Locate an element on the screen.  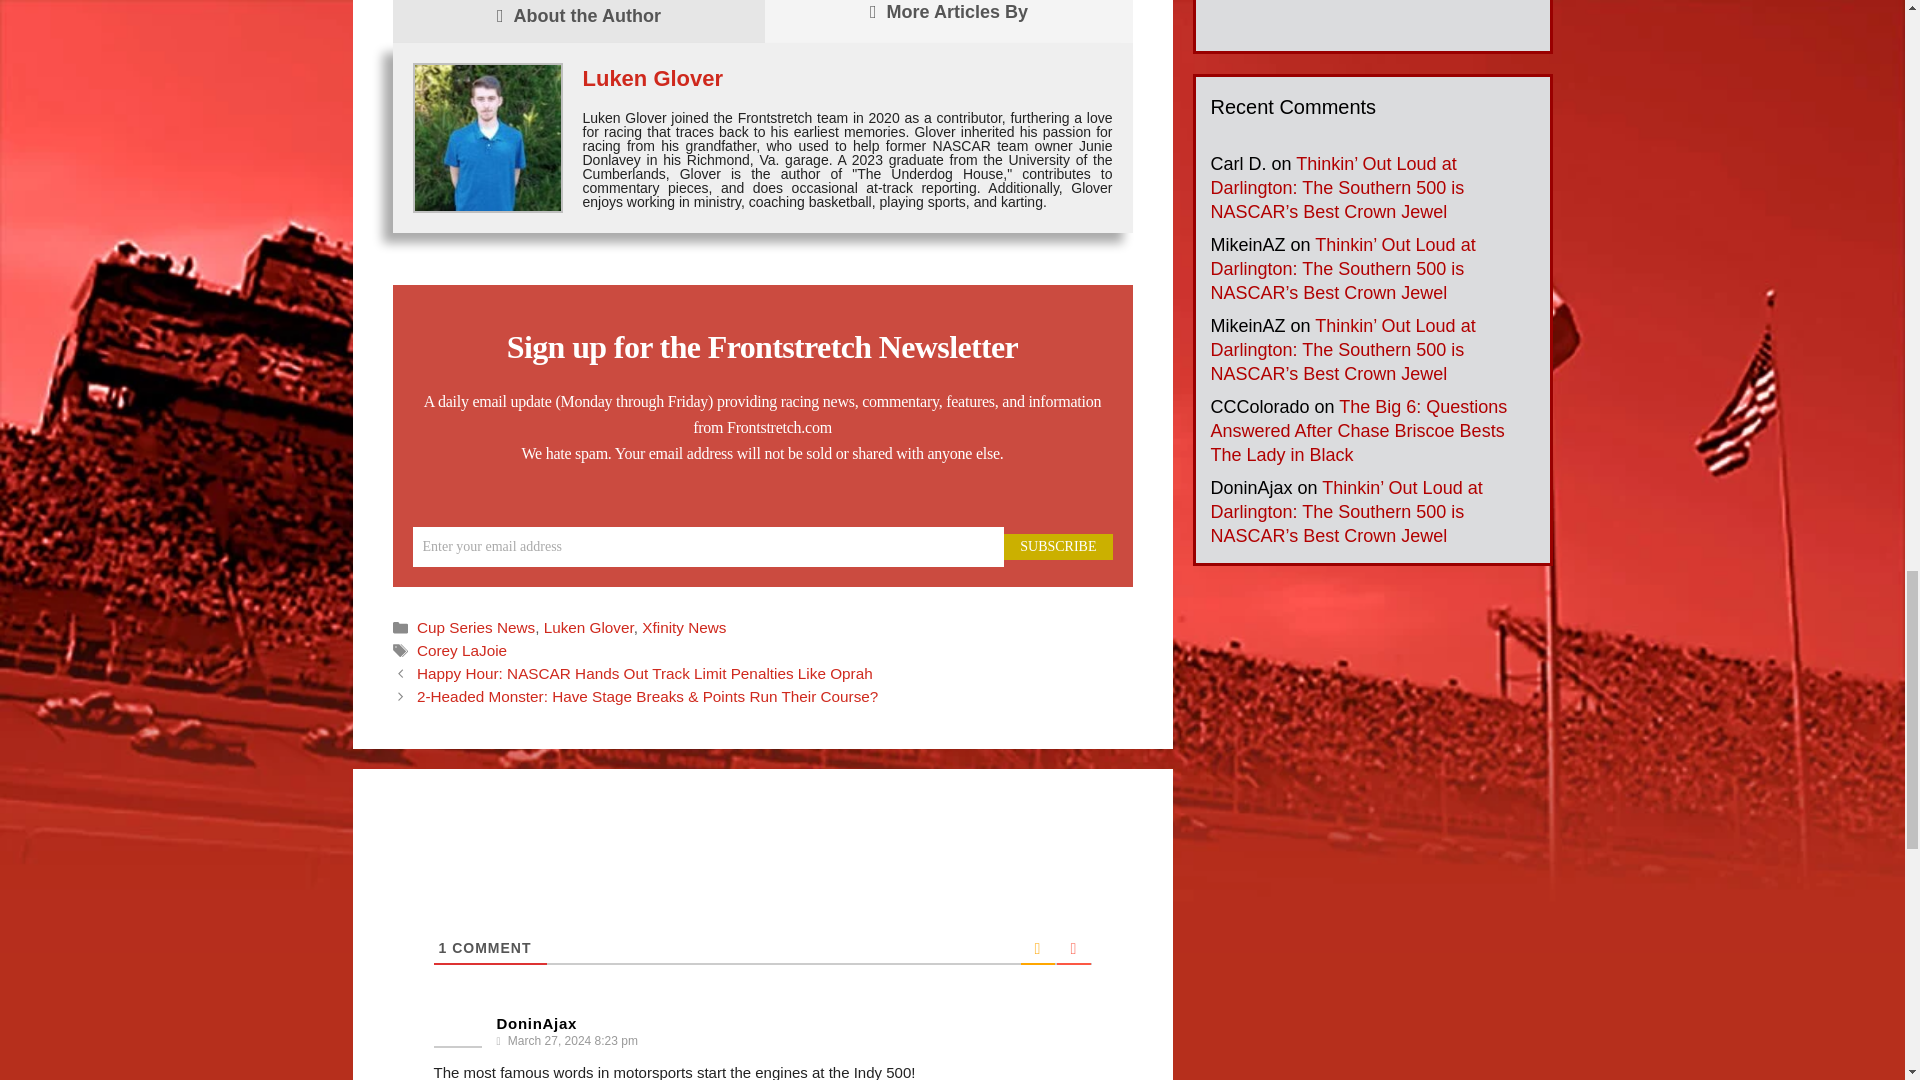
SUBSCRIBE is located at coordinates (1058, 546).